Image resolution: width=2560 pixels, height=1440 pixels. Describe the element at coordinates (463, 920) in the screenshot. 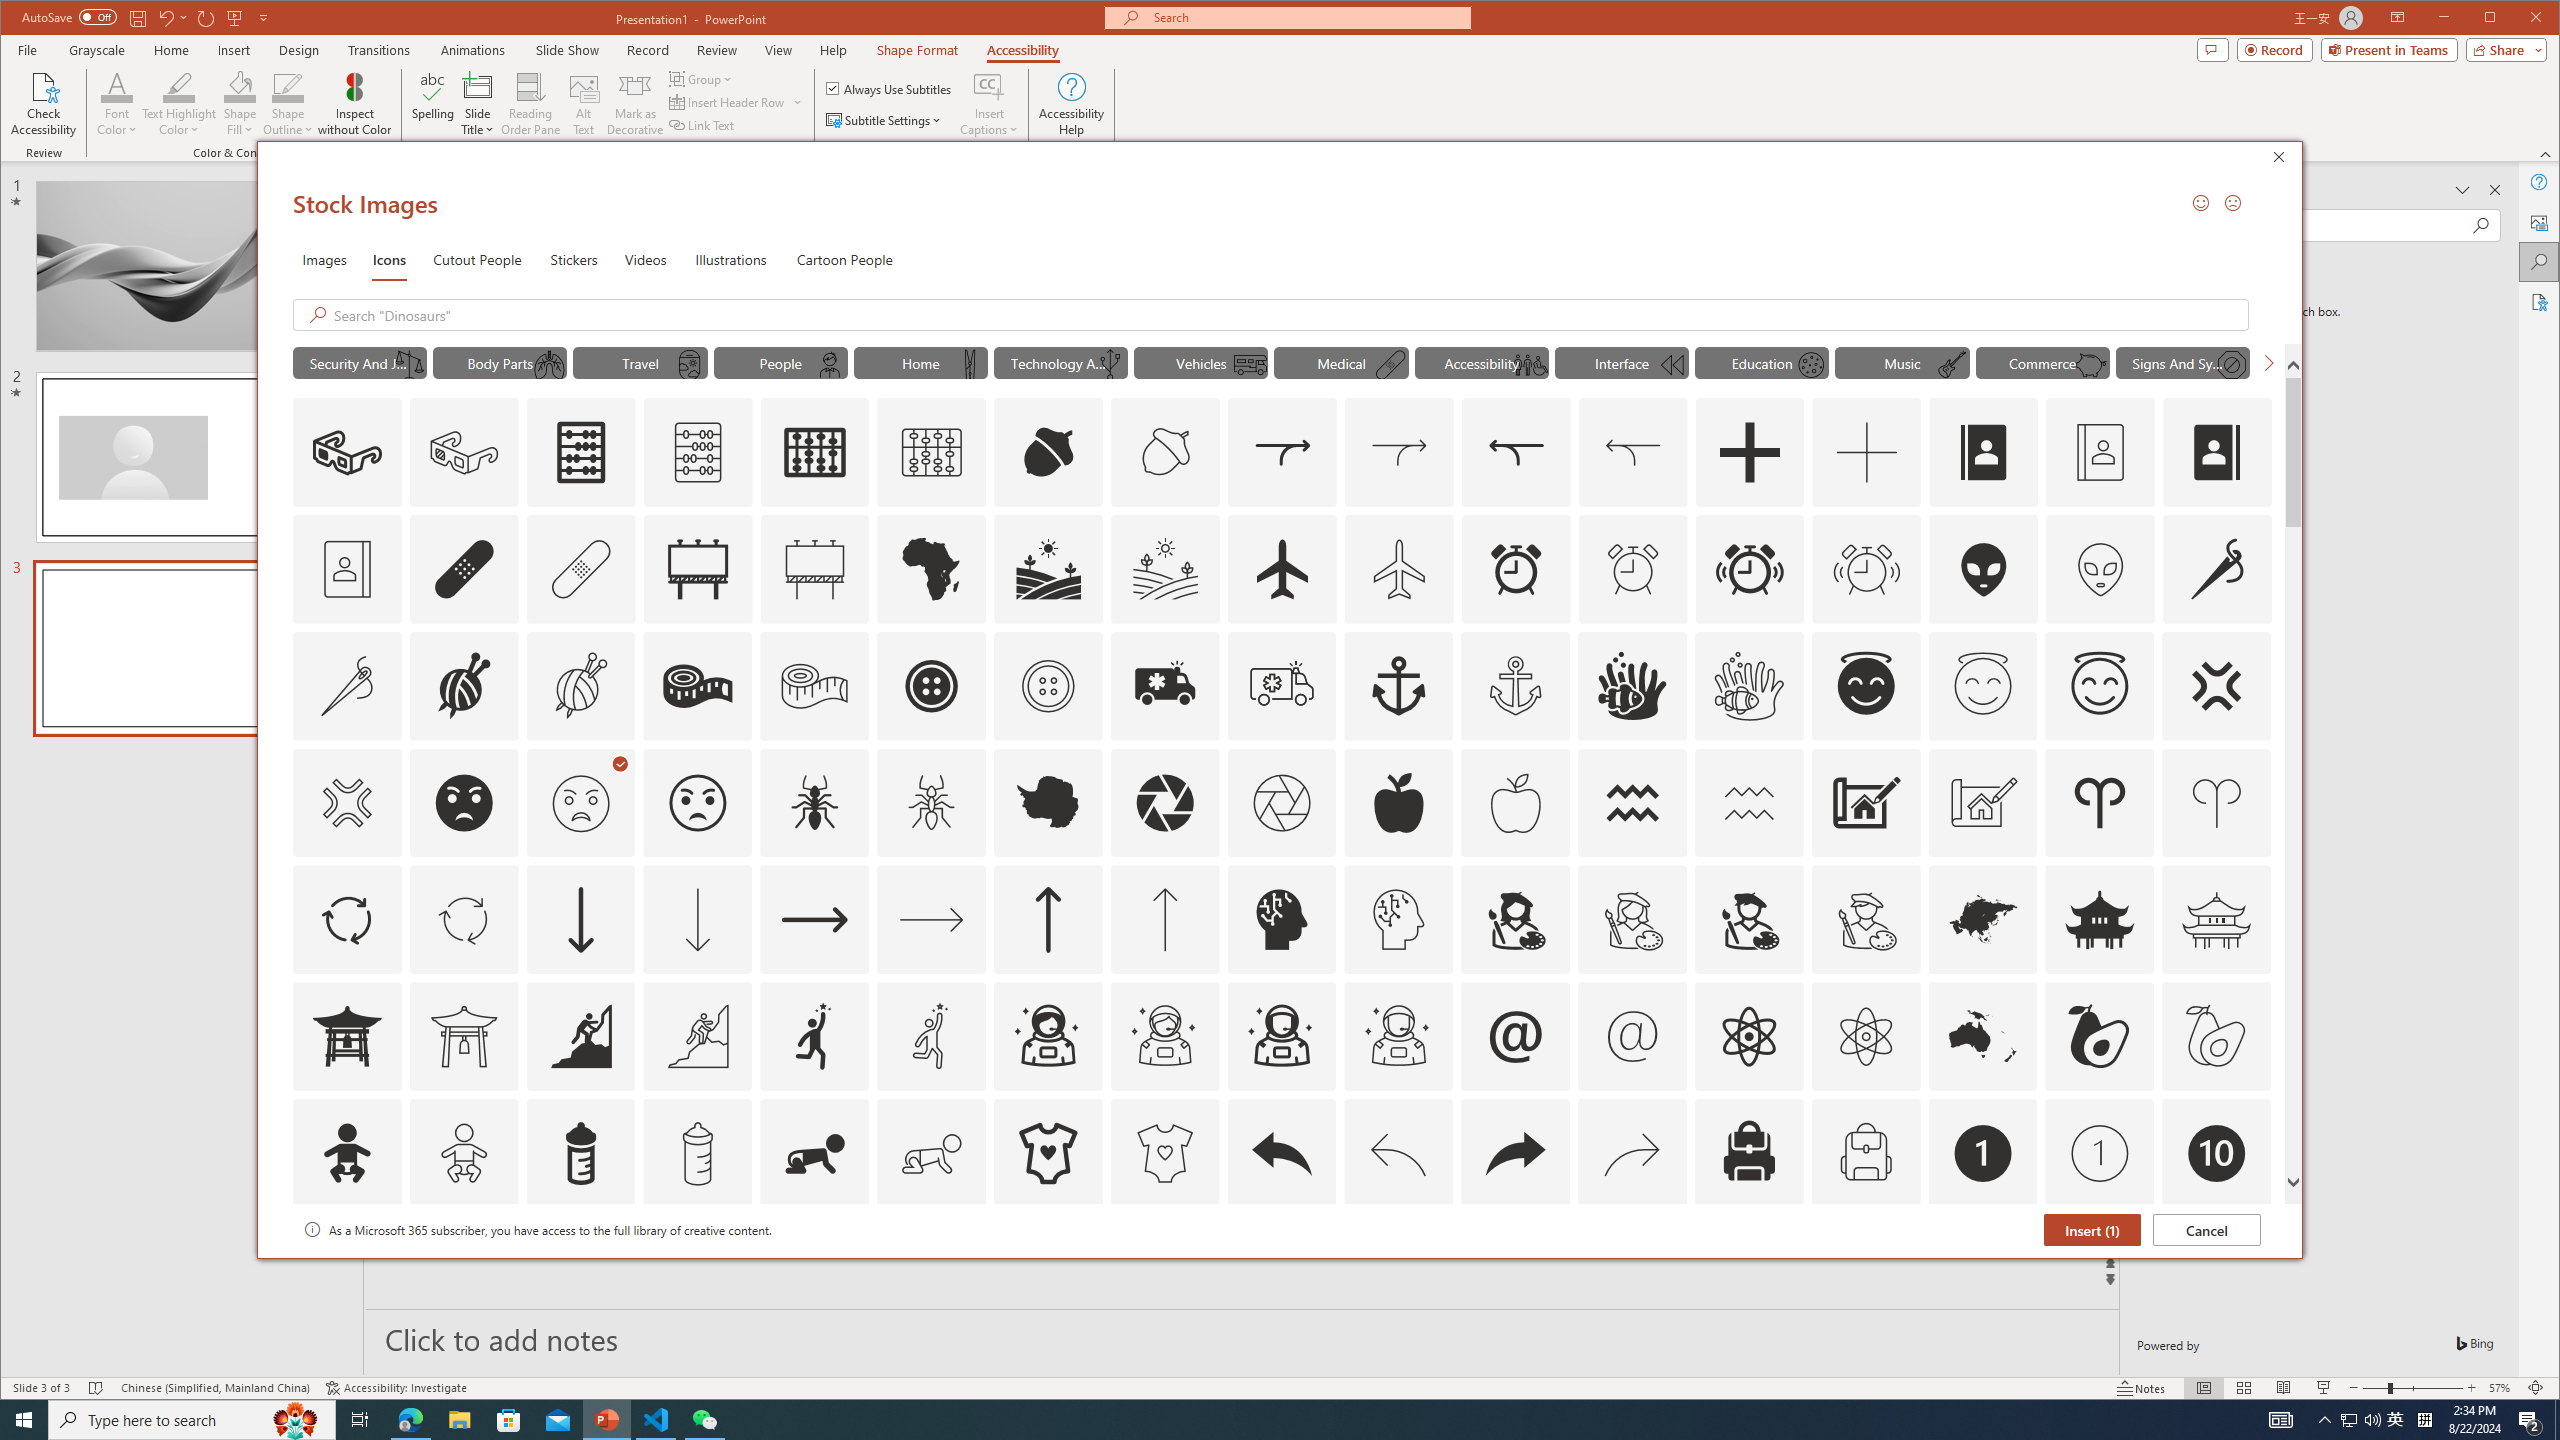

I see `AutomationID: Icons_ArrowCircle_M` at that location.